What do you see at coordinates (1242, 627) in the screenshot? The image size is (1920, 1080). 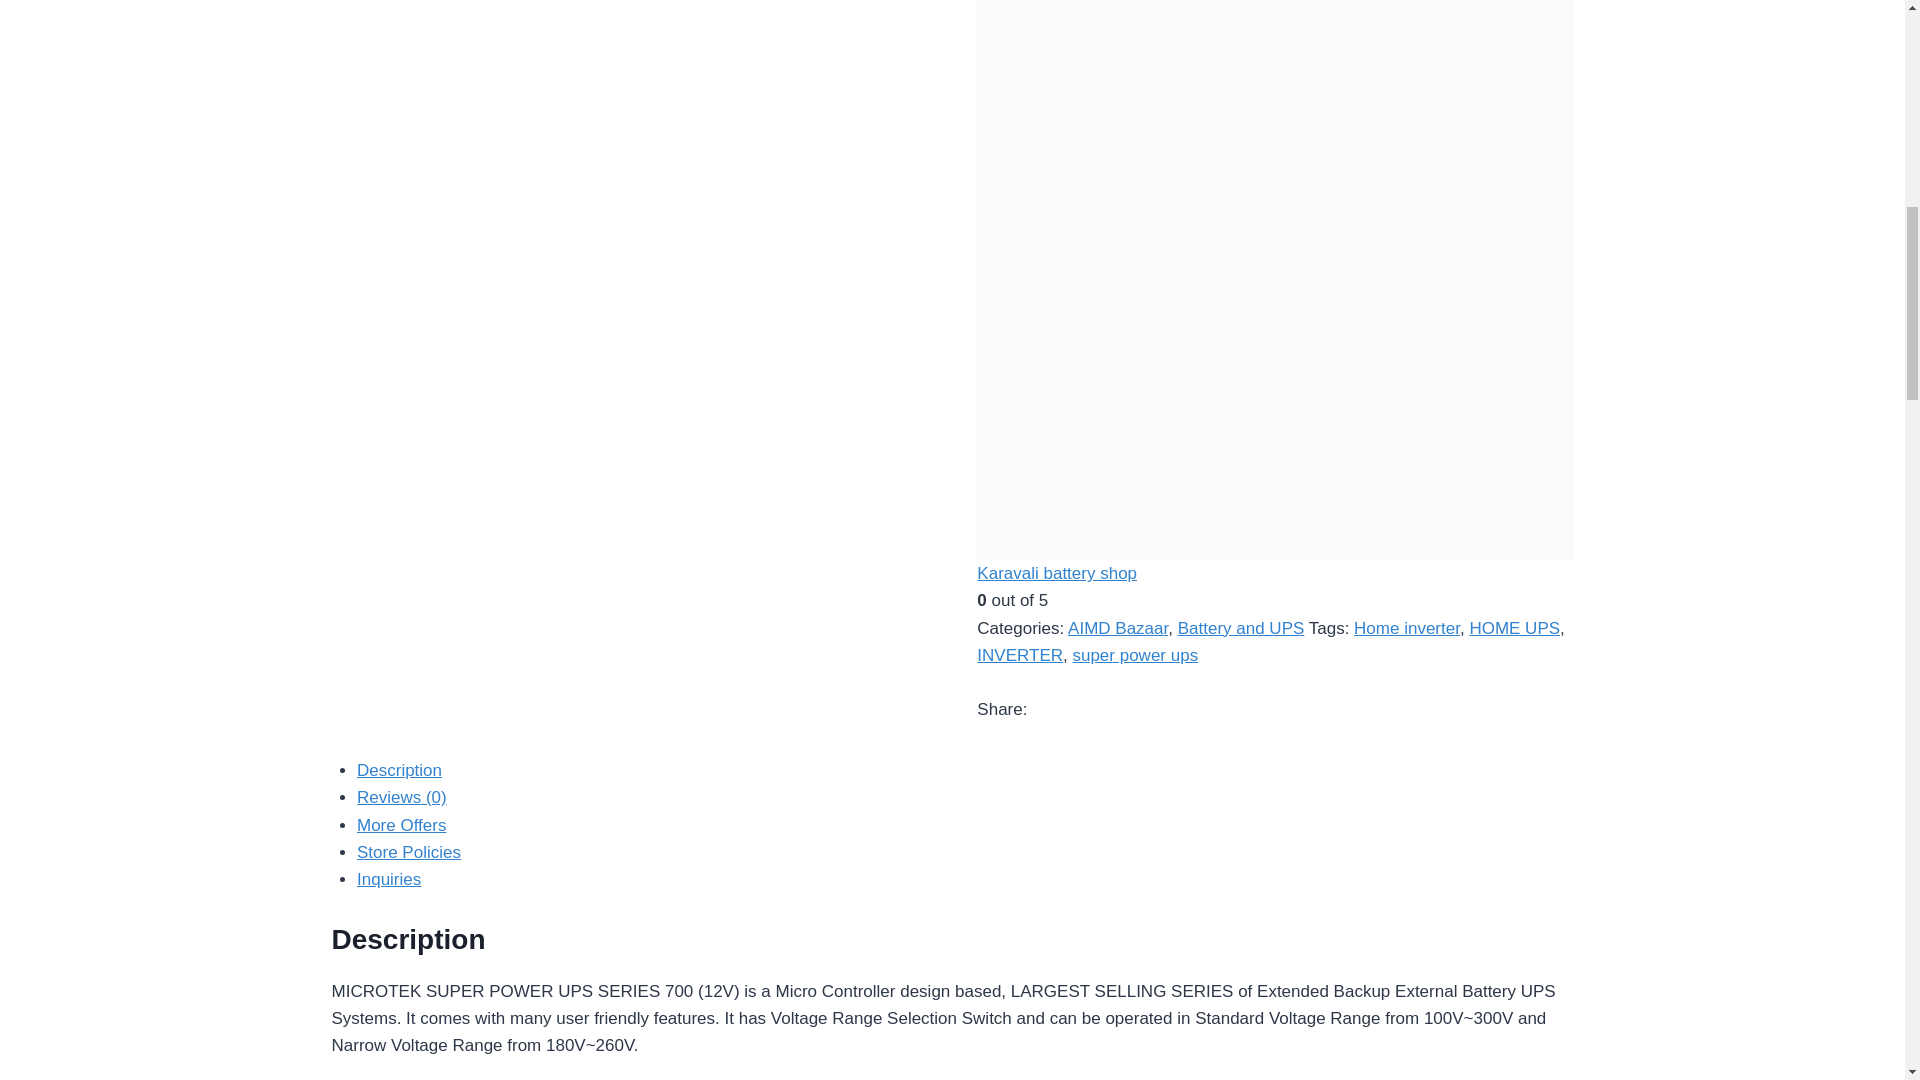 I see `Battery and UPS` at bounding box center [1242, 627].